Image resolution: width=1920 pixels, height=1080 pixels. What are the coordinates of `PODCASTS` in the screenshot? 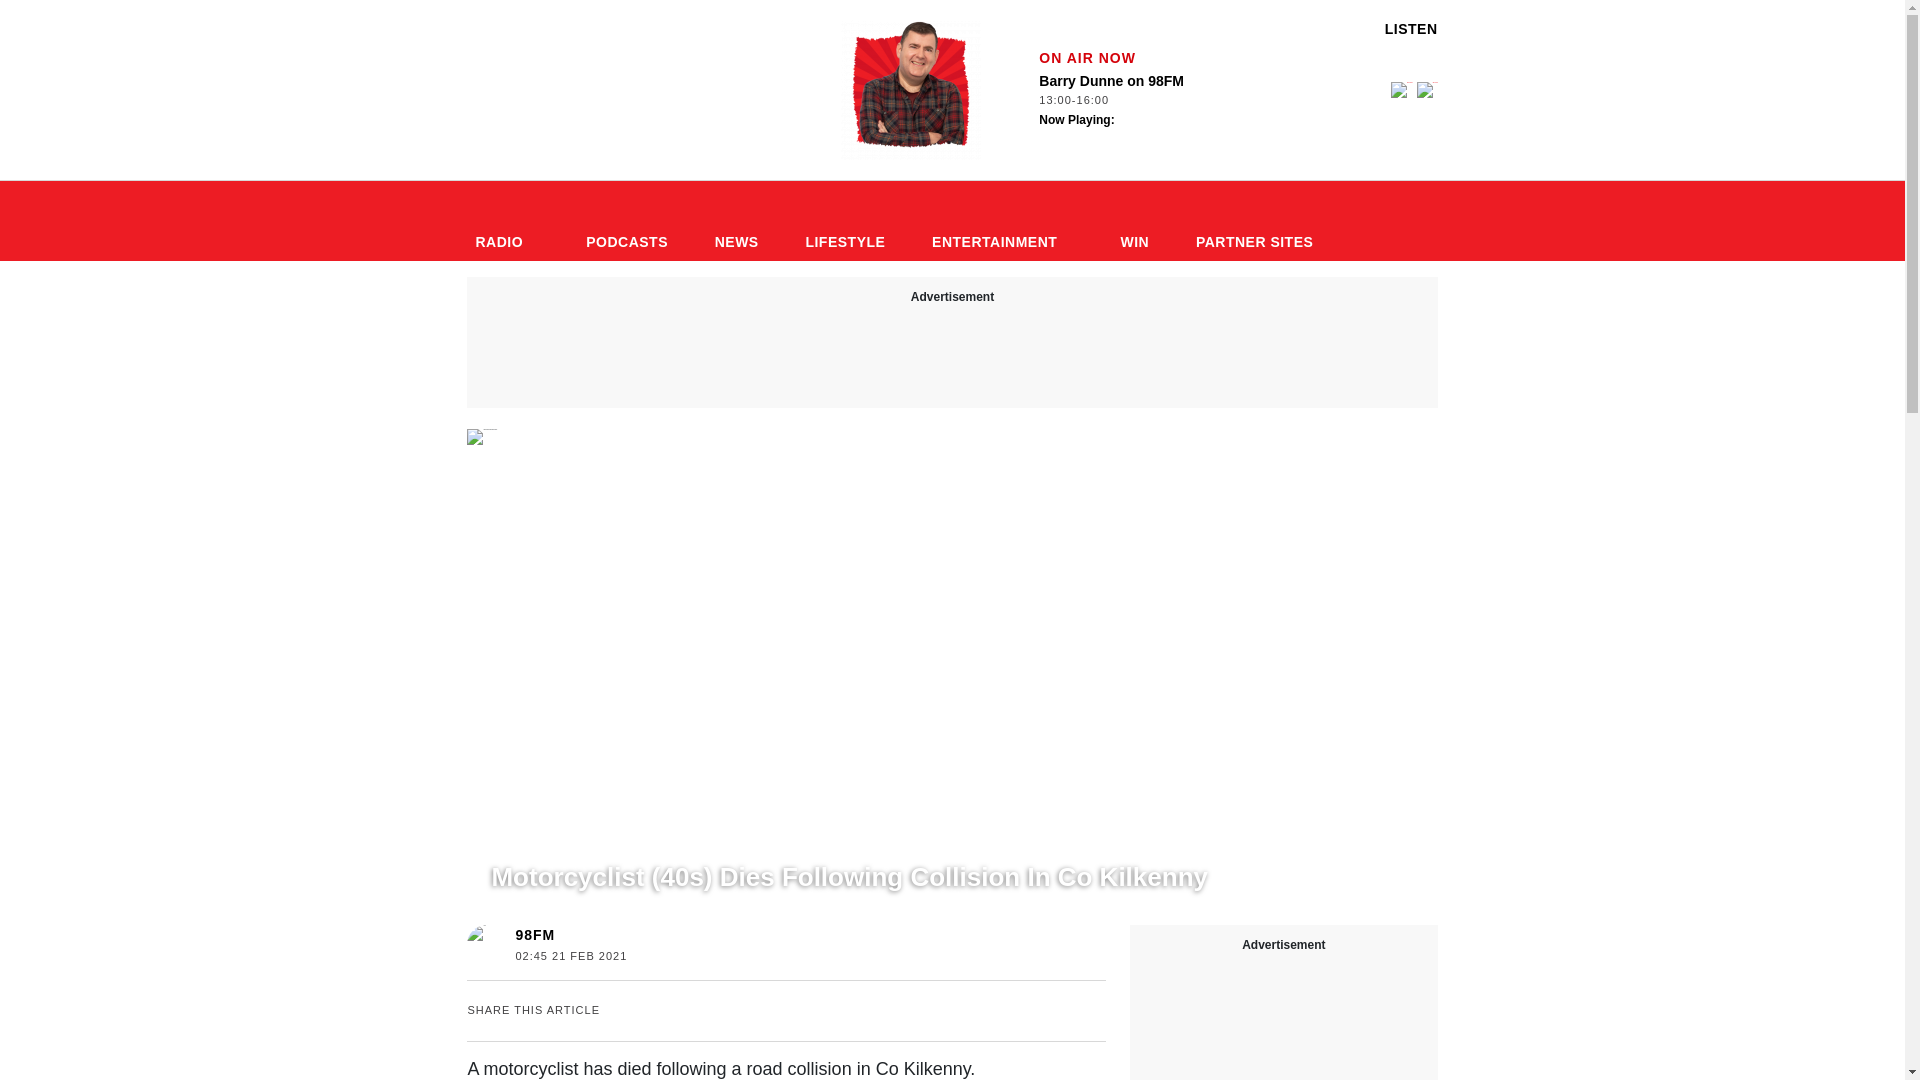 It's located at (910, 90).